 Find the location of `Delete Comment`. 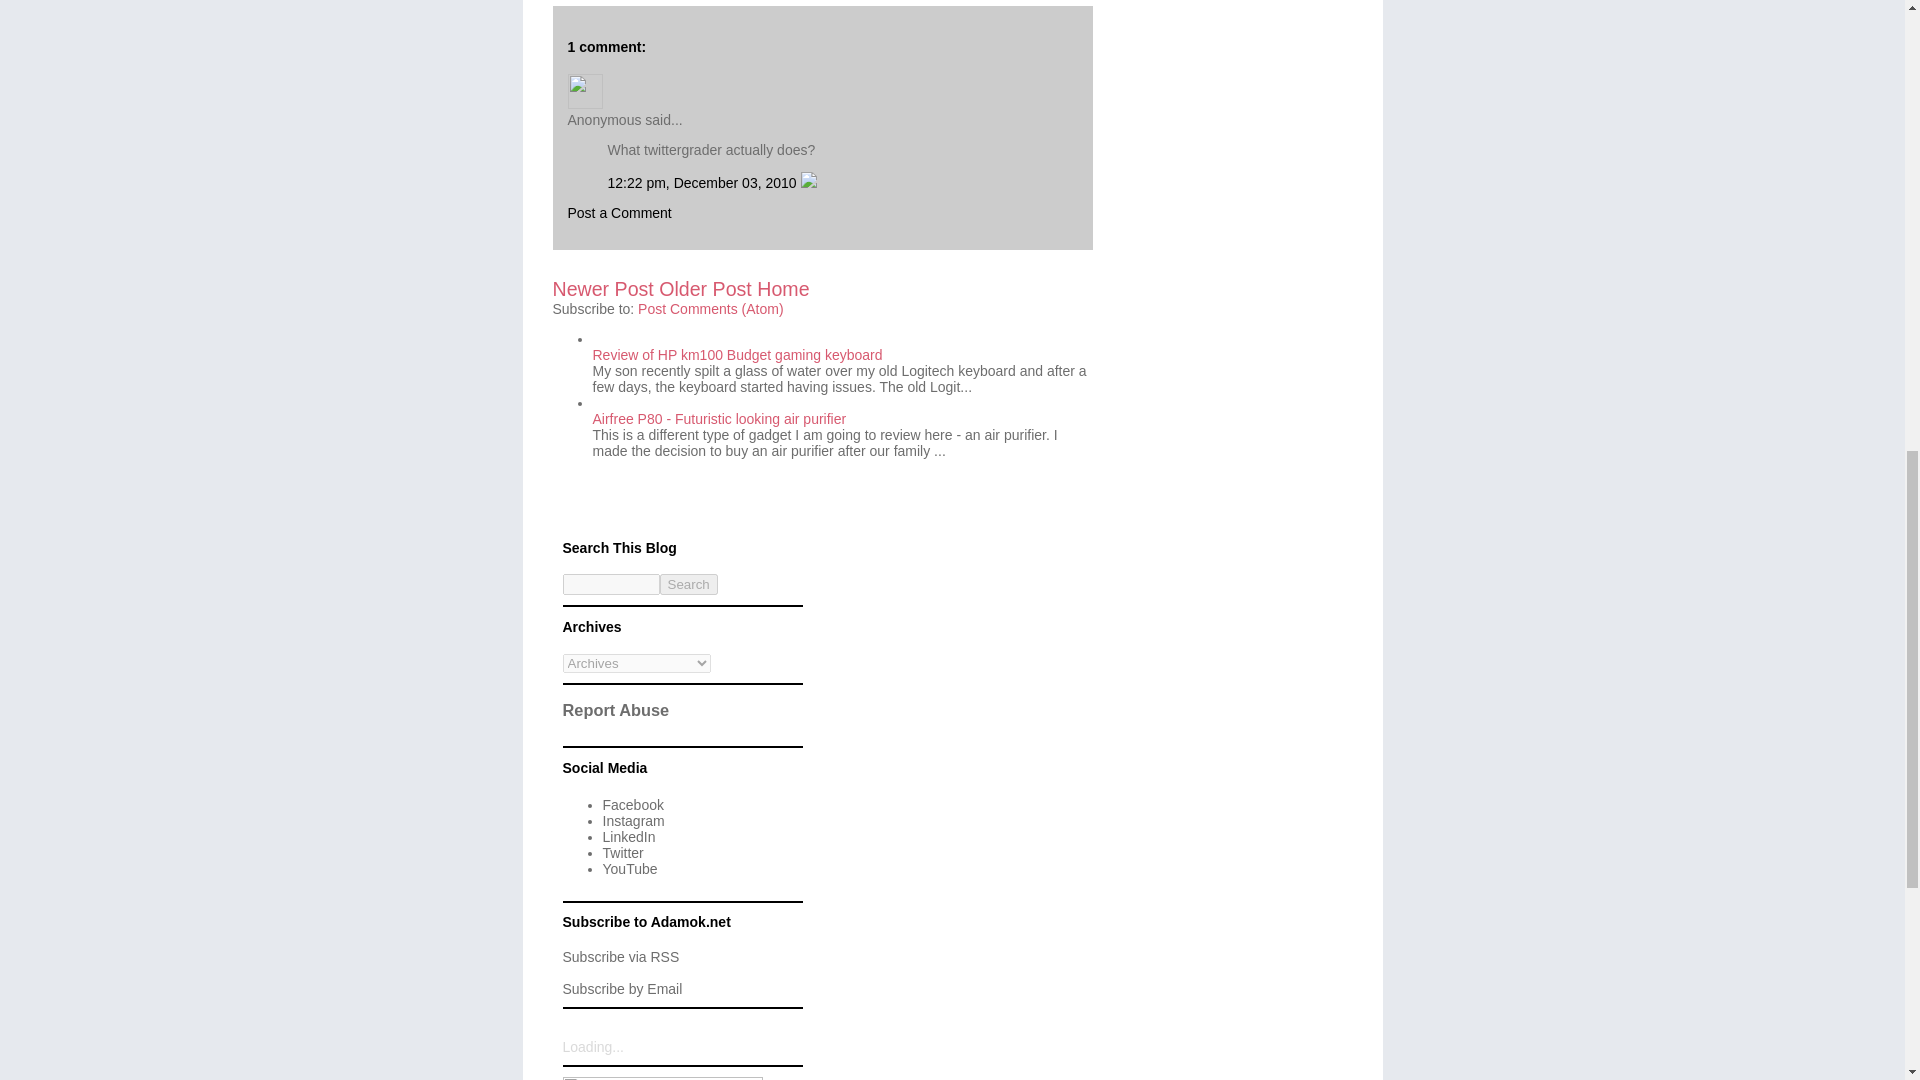

Delete Comment is located at coordinates (808, 182).